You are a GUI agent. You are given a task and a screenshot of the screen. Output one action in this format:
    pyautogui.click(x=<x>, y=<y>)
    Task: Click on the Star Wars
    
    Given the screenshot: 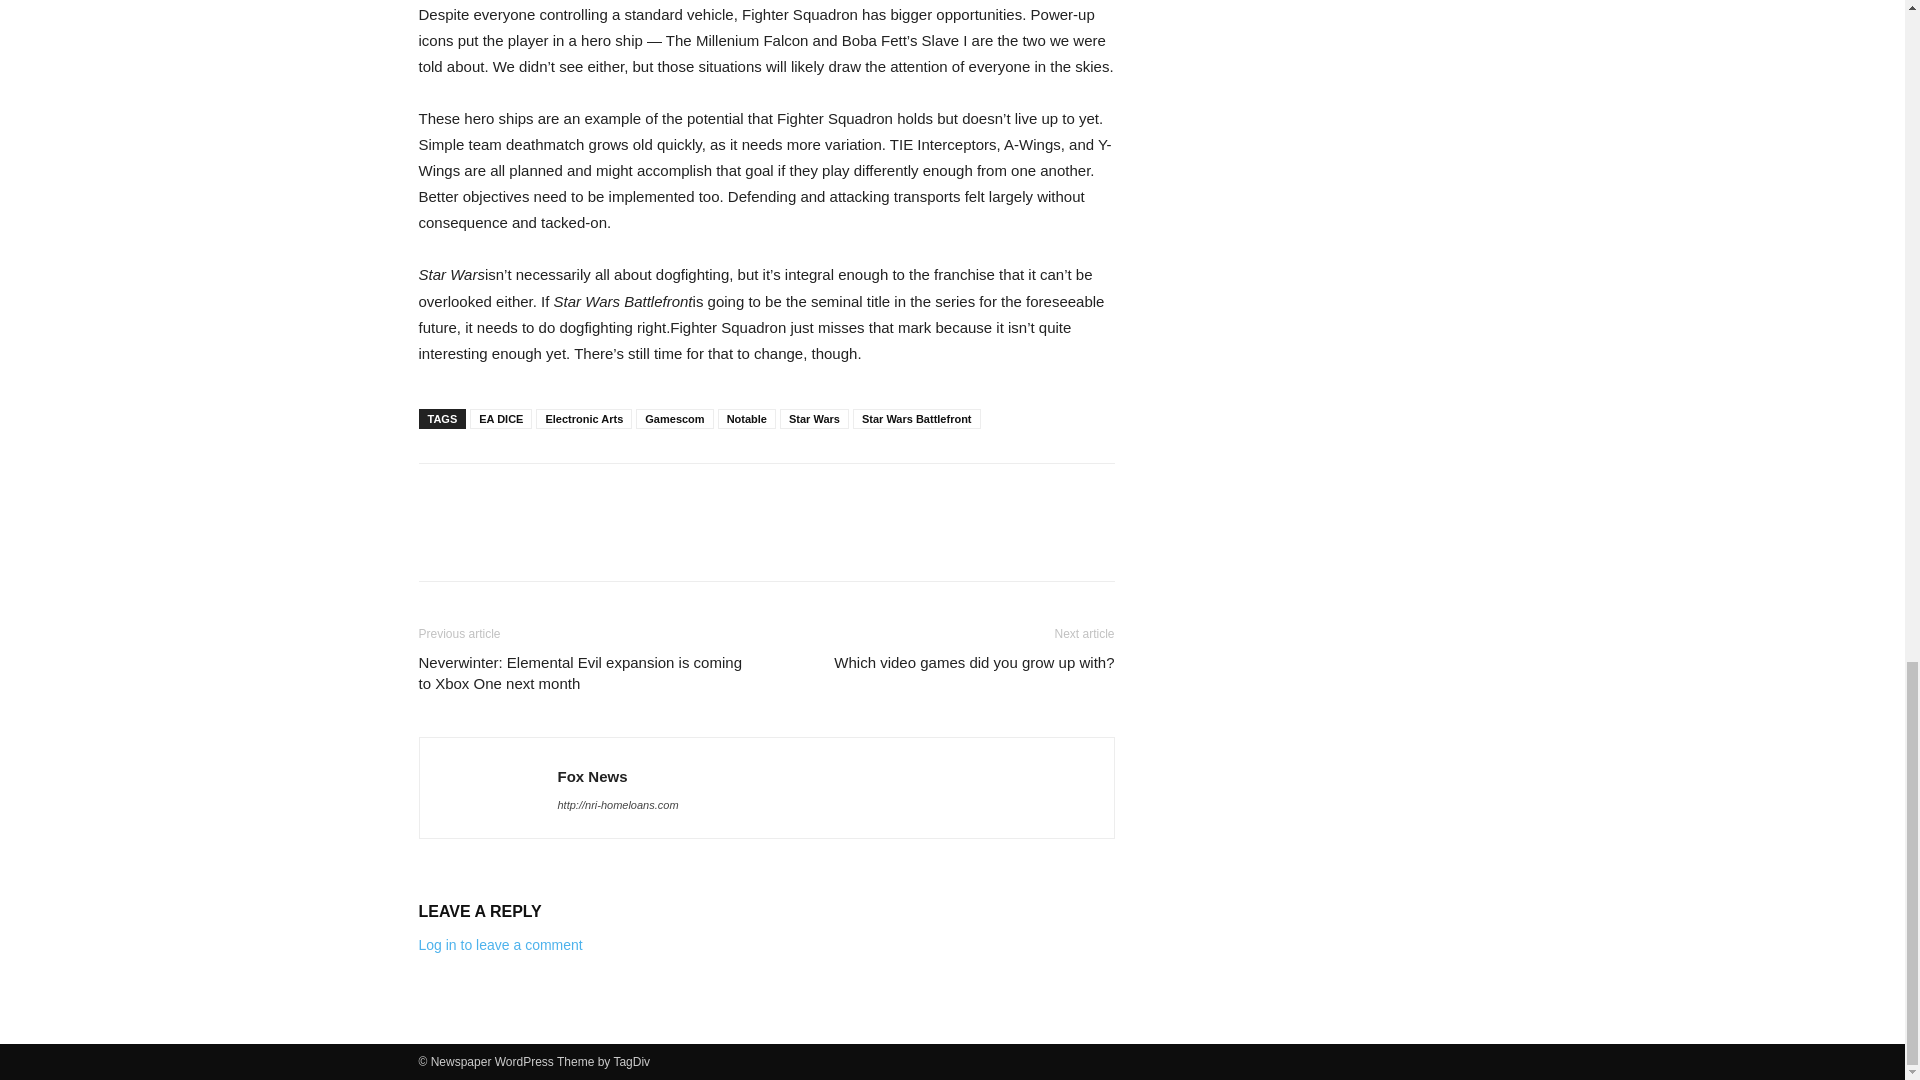 What is the action you would take?
    pyautogui.click(x=814, y=418)
    